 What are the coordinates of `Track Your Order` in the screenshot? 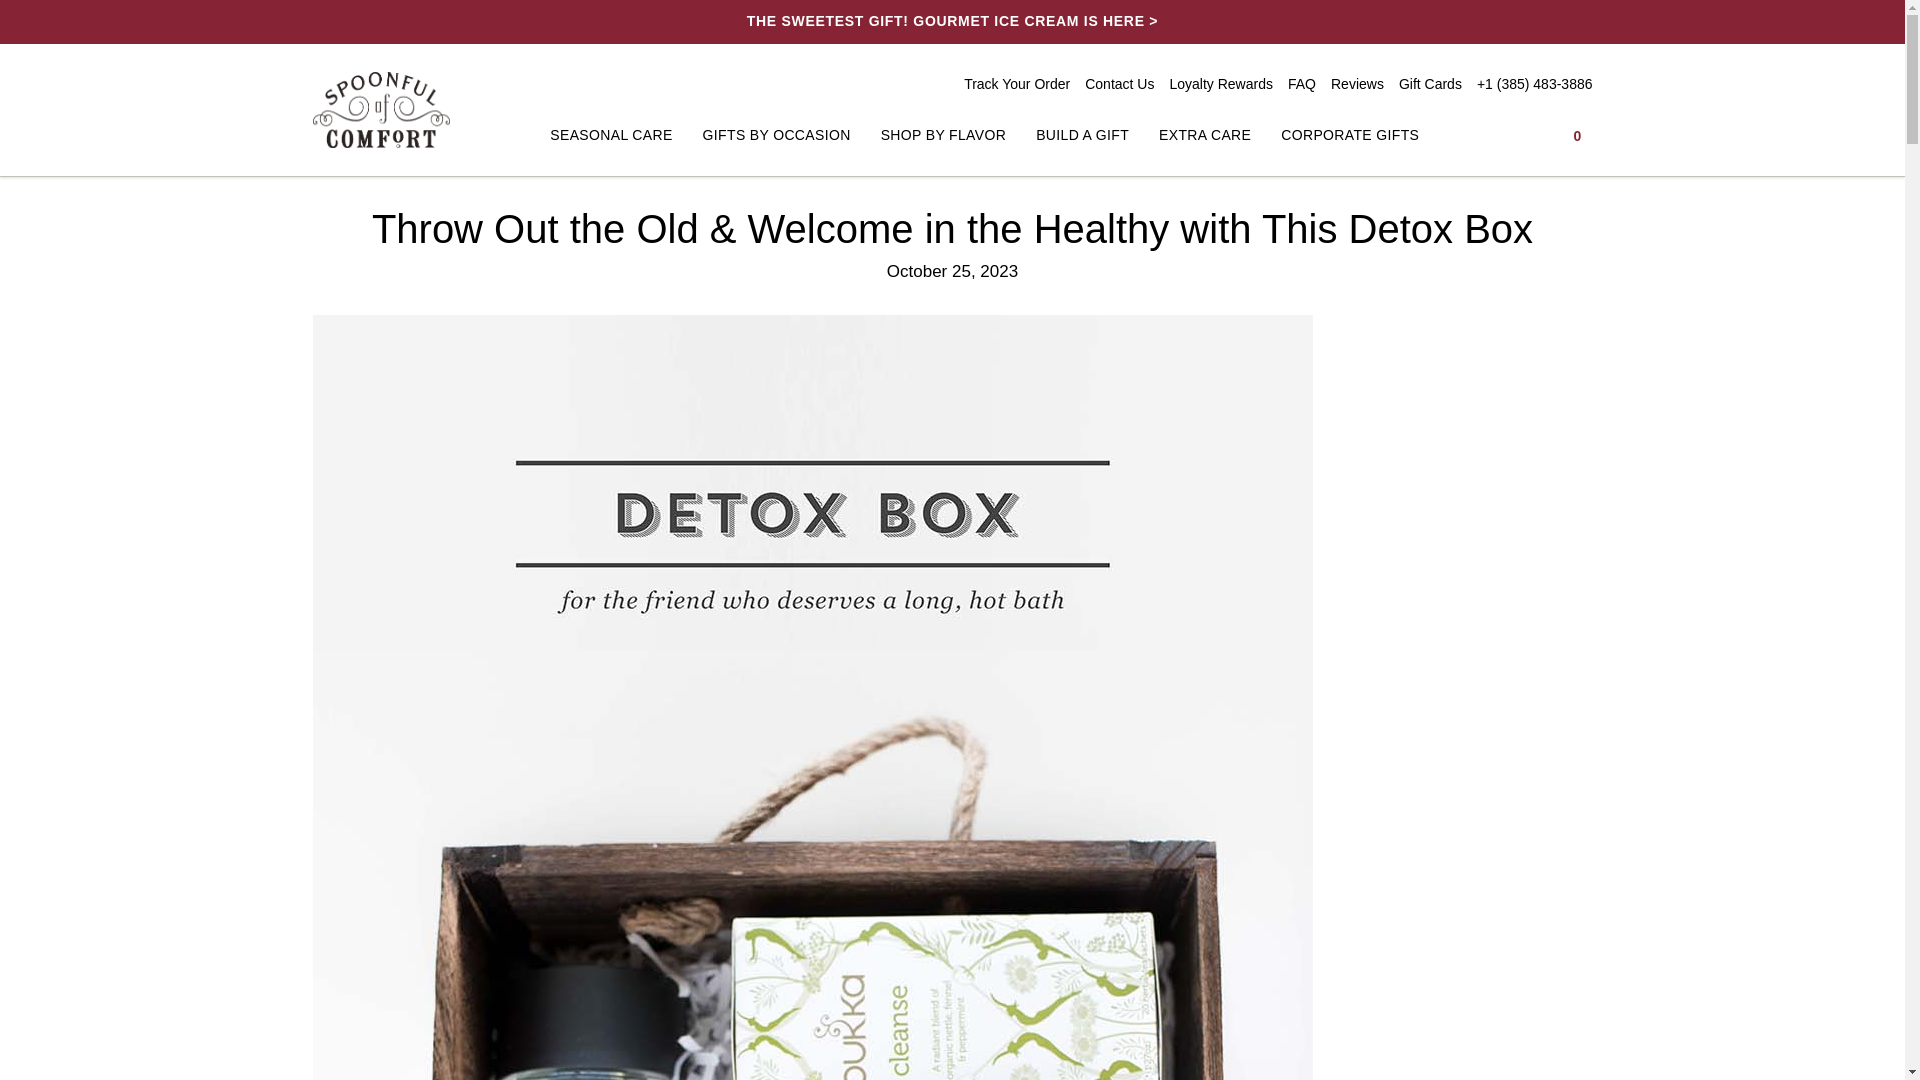 It's located at (1016, 83).